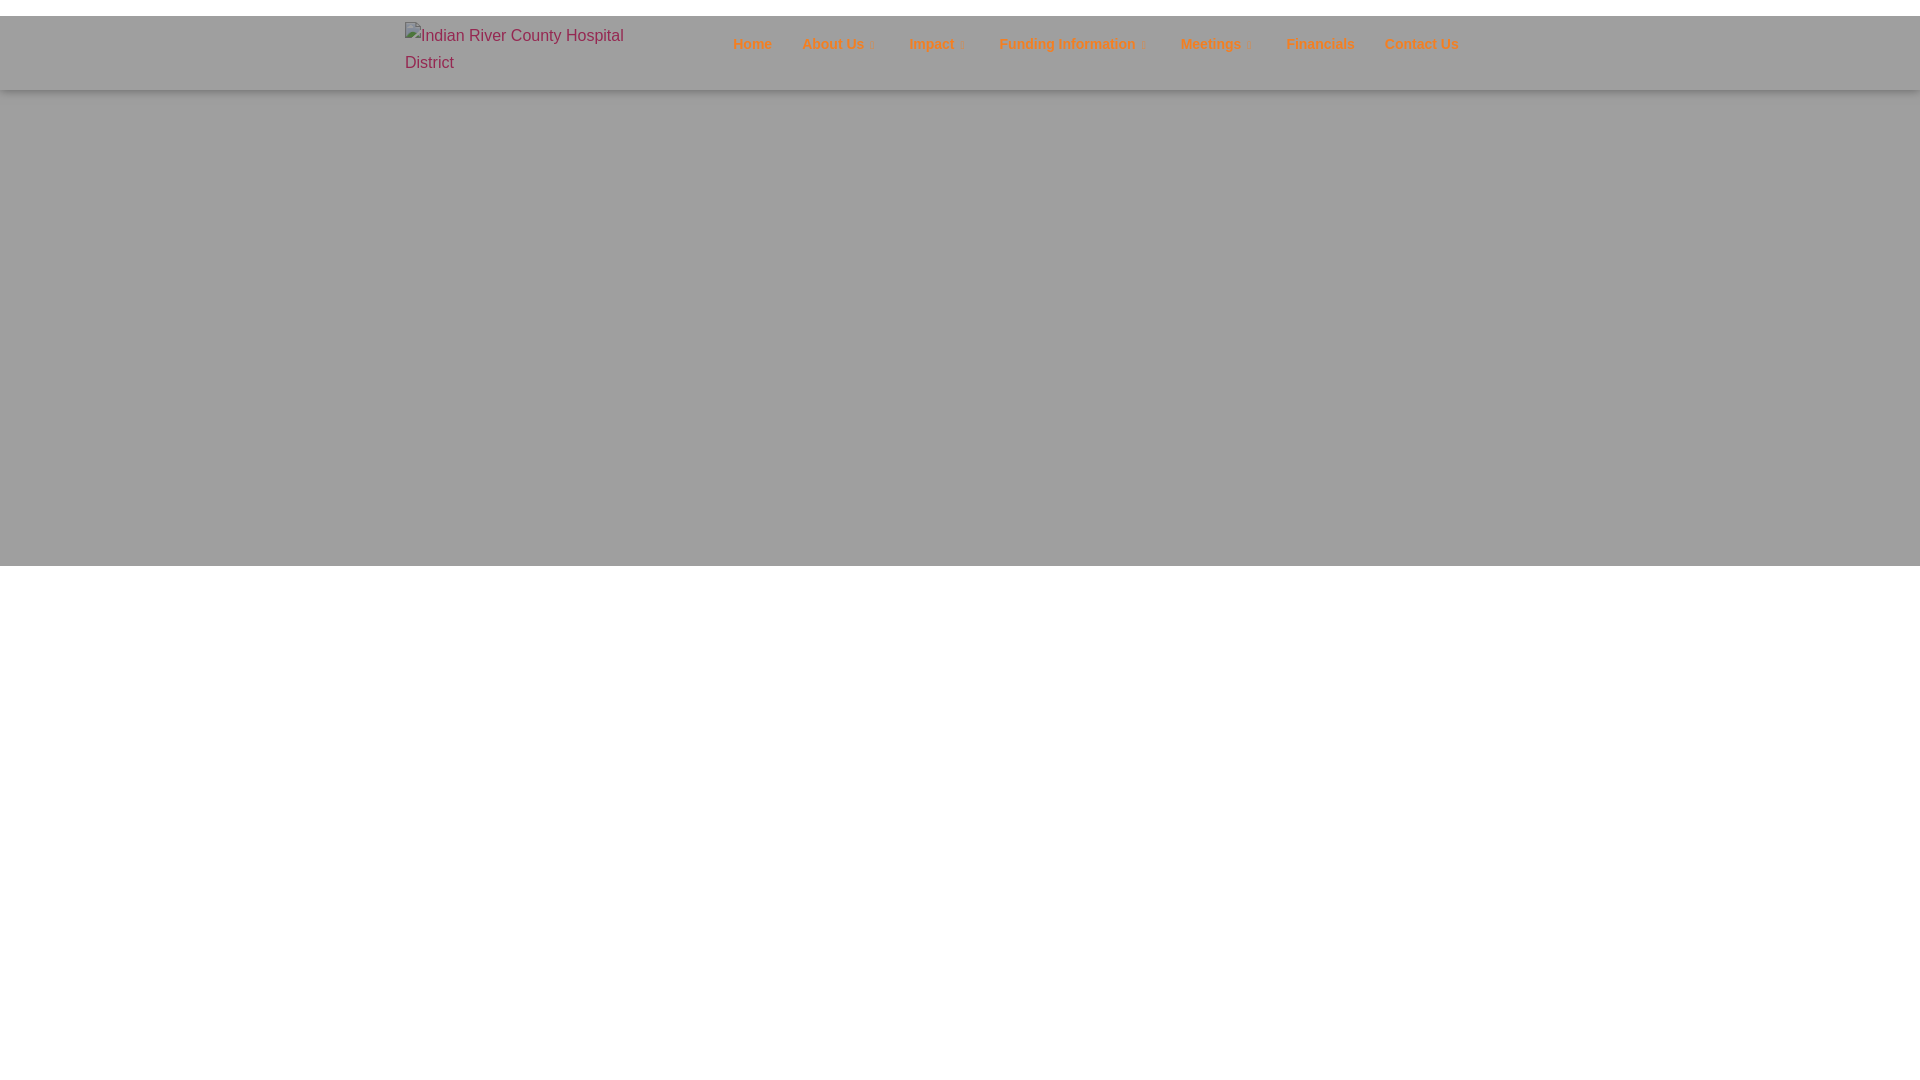 Image resolution: width=1920 pixels, height=1080 pixels. What do you see at coordinates (1074, 44) in the screenshot?
I see `Funding Information` at bounding box center [1074, 44].